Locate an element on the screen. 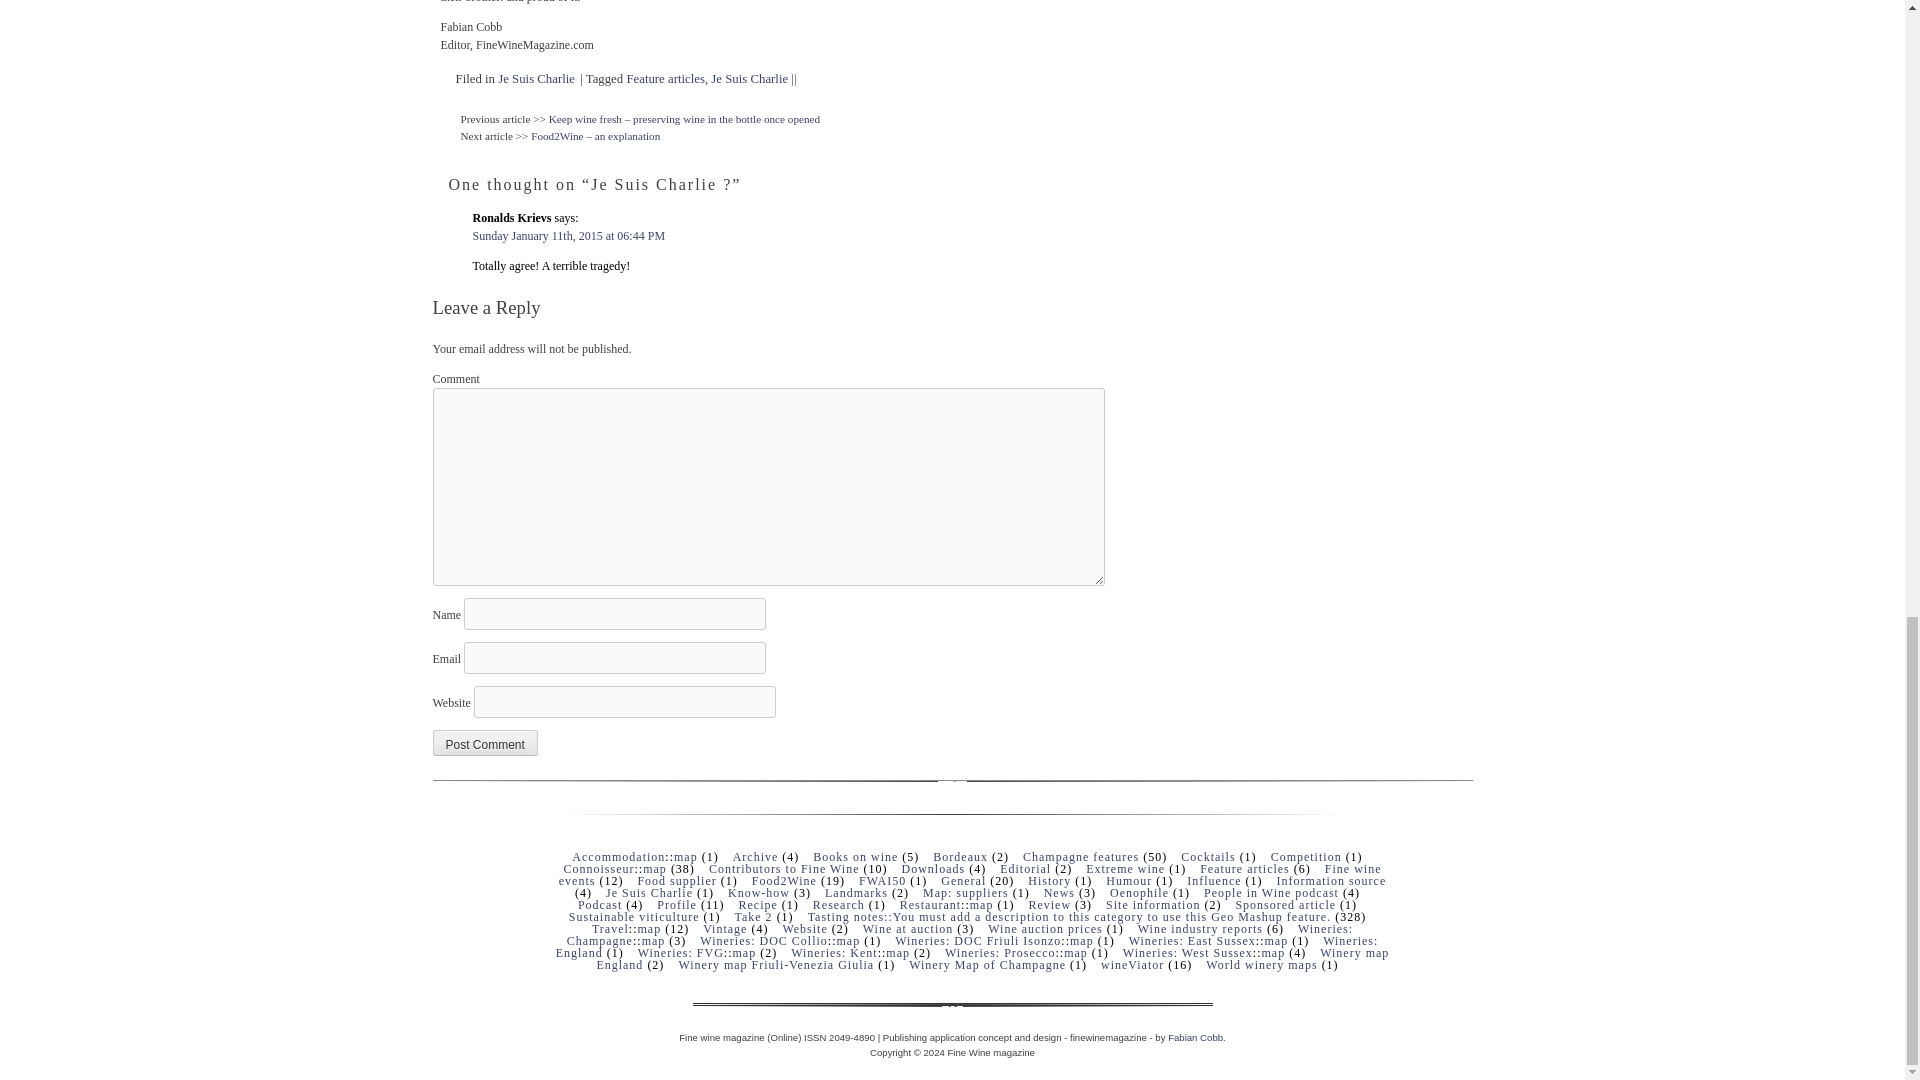 Image resolution: width=1920 pixels, height=1080 pixels. Restaurants. is located at coordinates (930, 904).